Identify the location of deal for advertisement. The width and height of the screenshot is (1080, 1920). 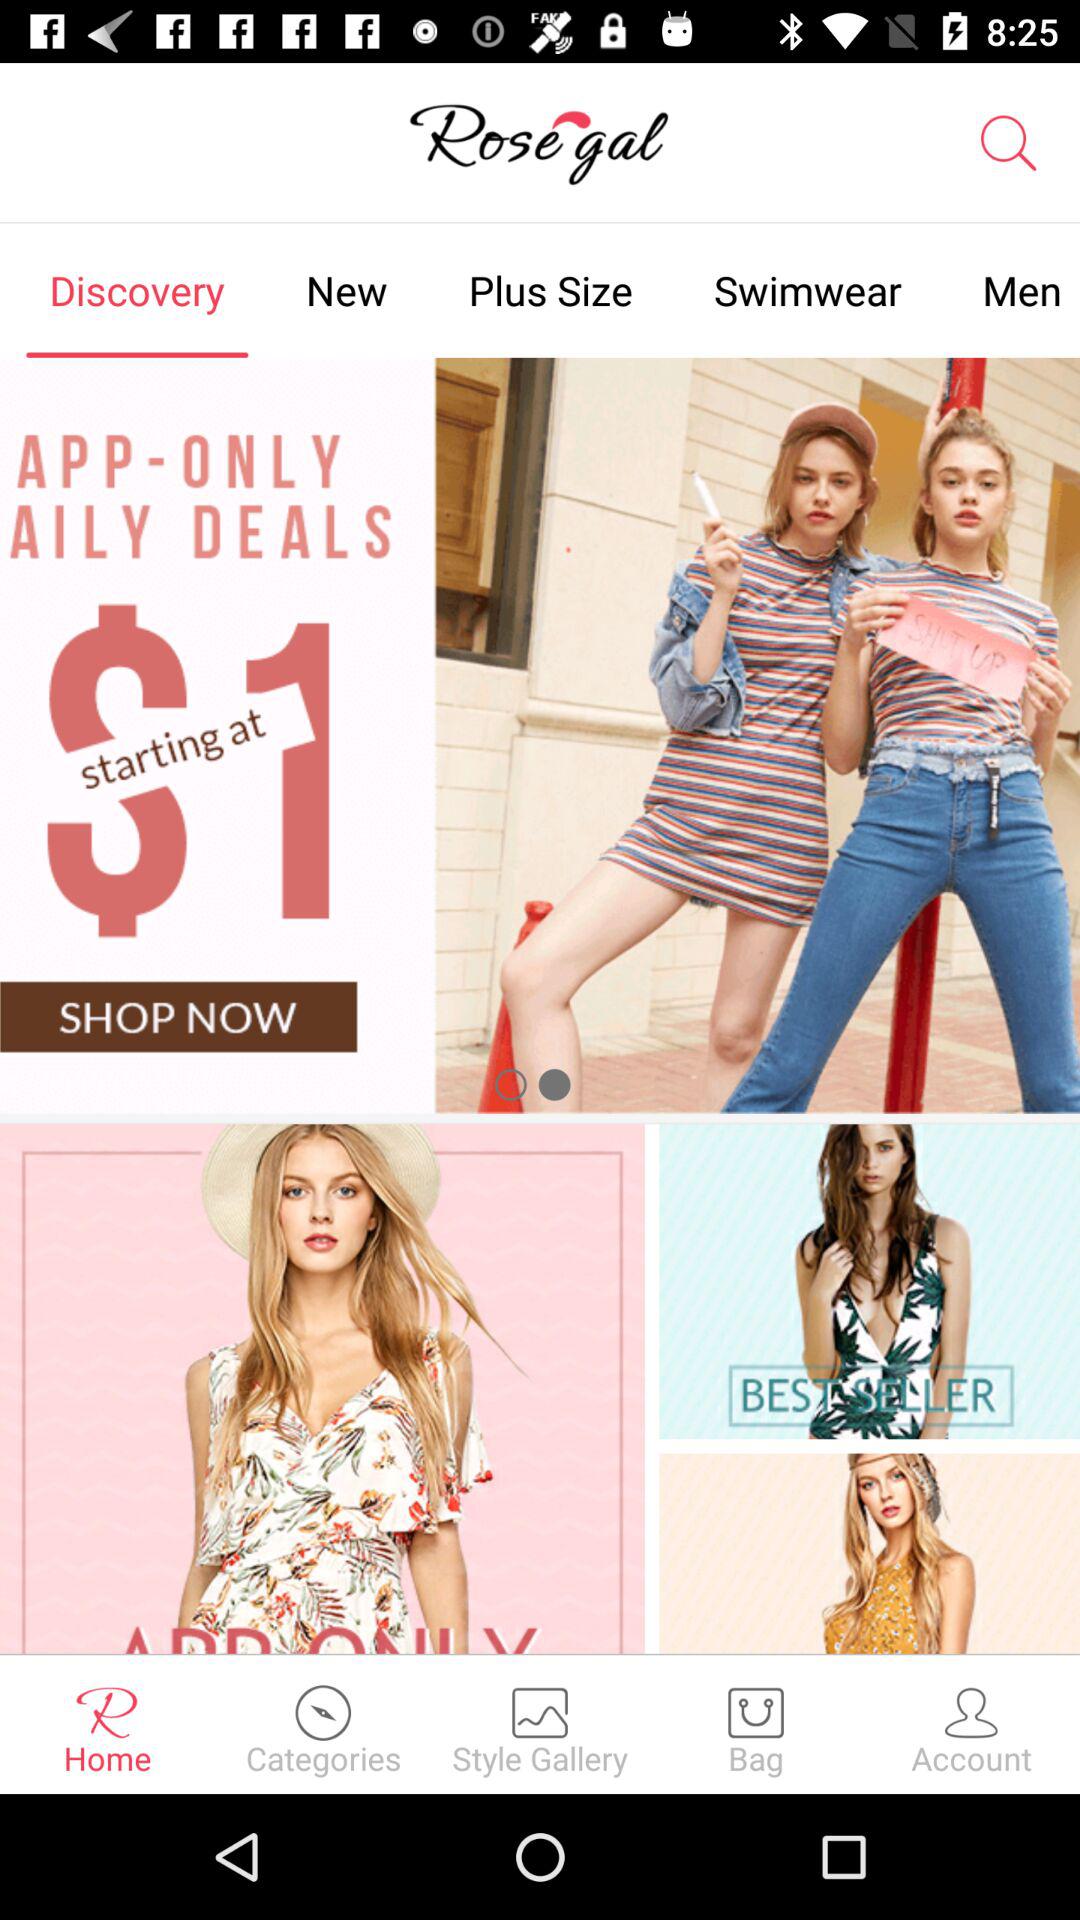
(540, 735).